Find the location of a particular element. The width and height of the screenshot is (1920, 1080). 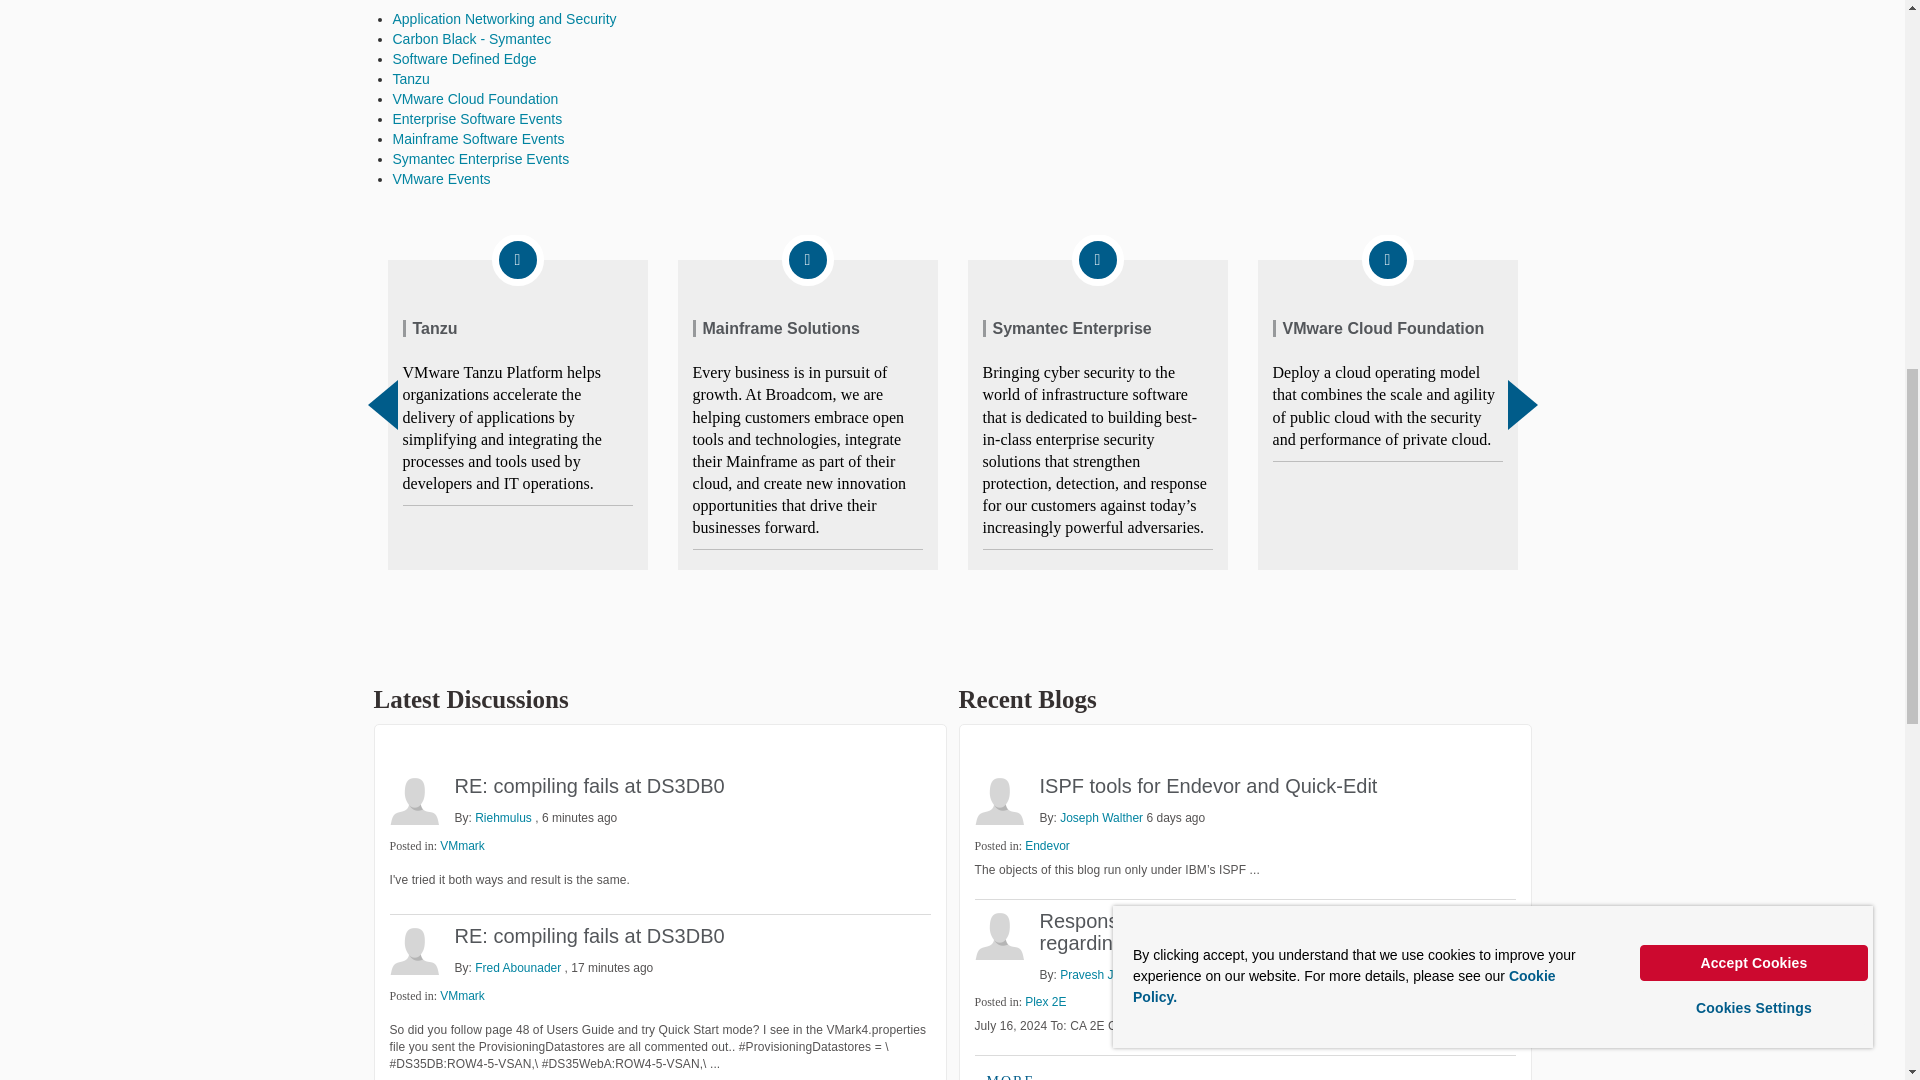

RE: compiling fails at DS3DB0 is located at coordinates (588, 936).